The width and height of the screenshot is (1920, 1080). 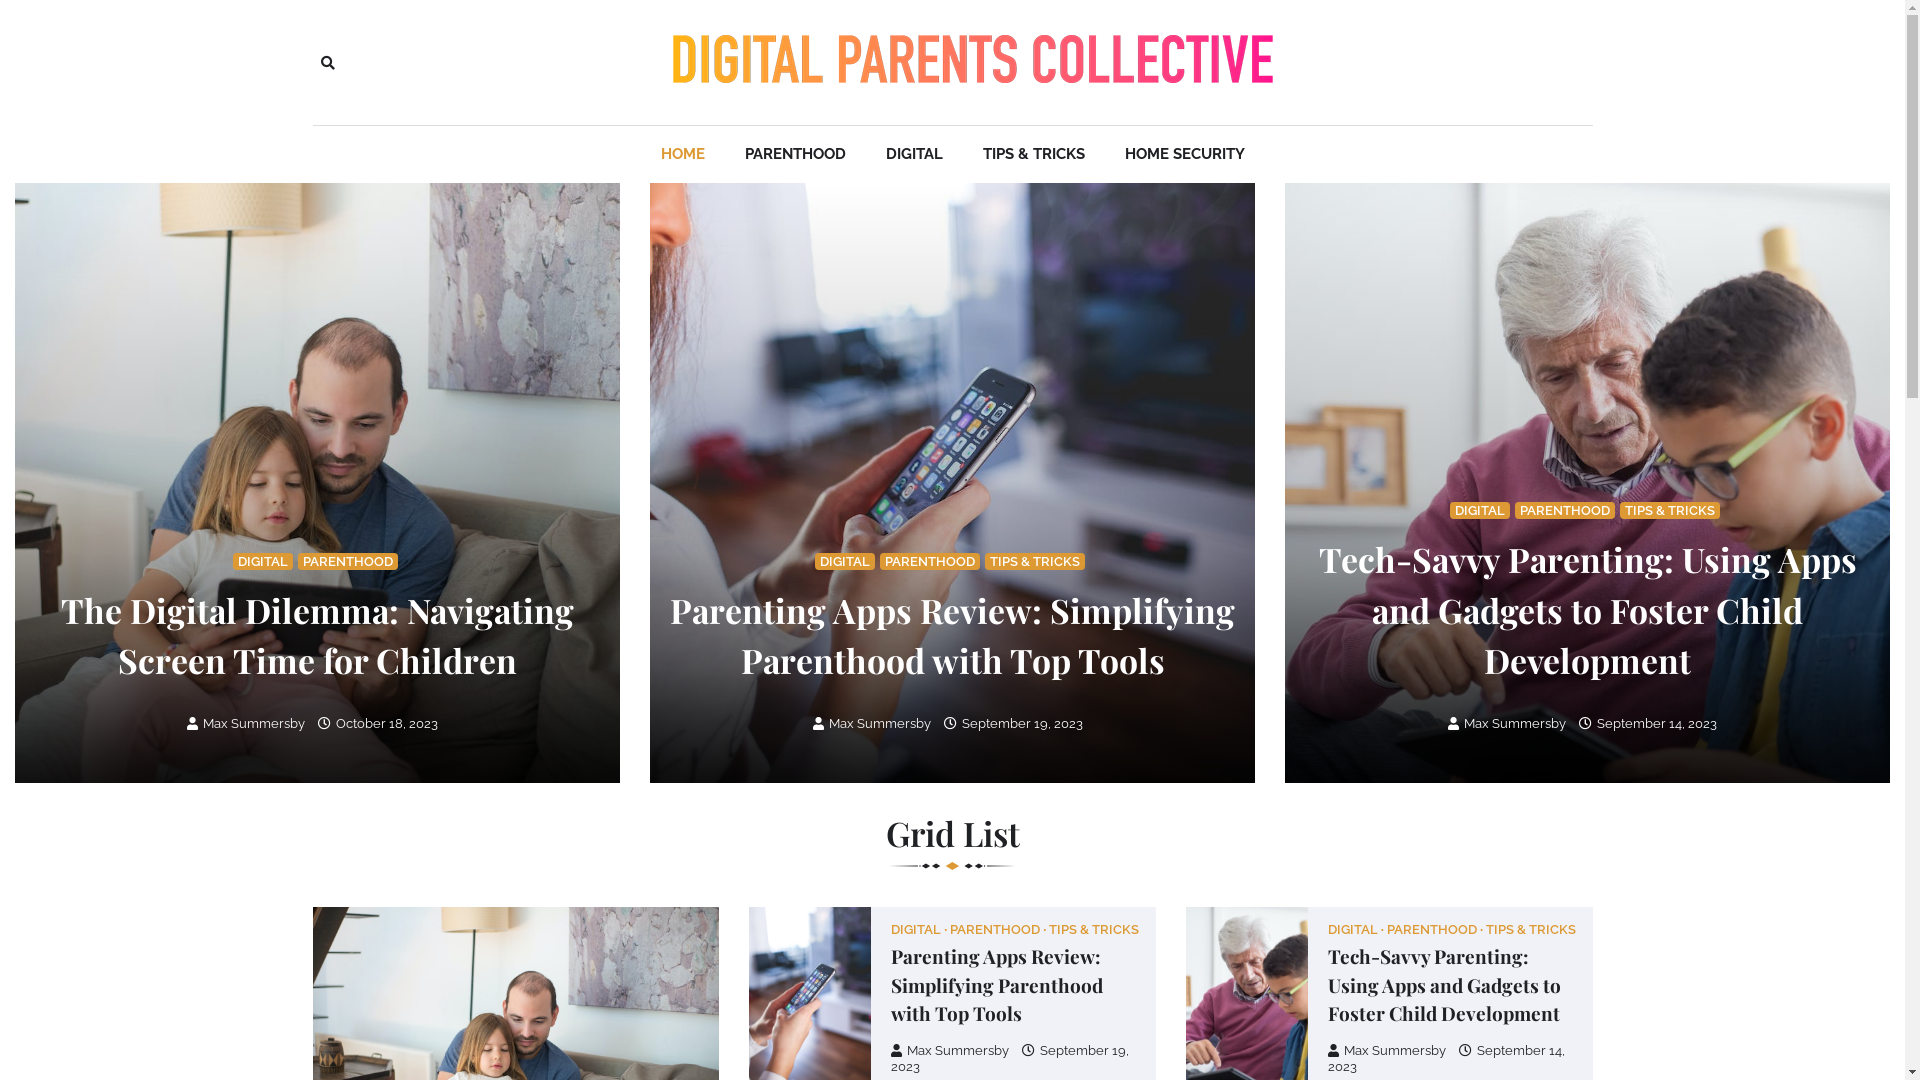 What do you see at coordinates (1435, 930) in the screenshot?
I see `PARENTHOOD` at bounding box center [1435, 930].